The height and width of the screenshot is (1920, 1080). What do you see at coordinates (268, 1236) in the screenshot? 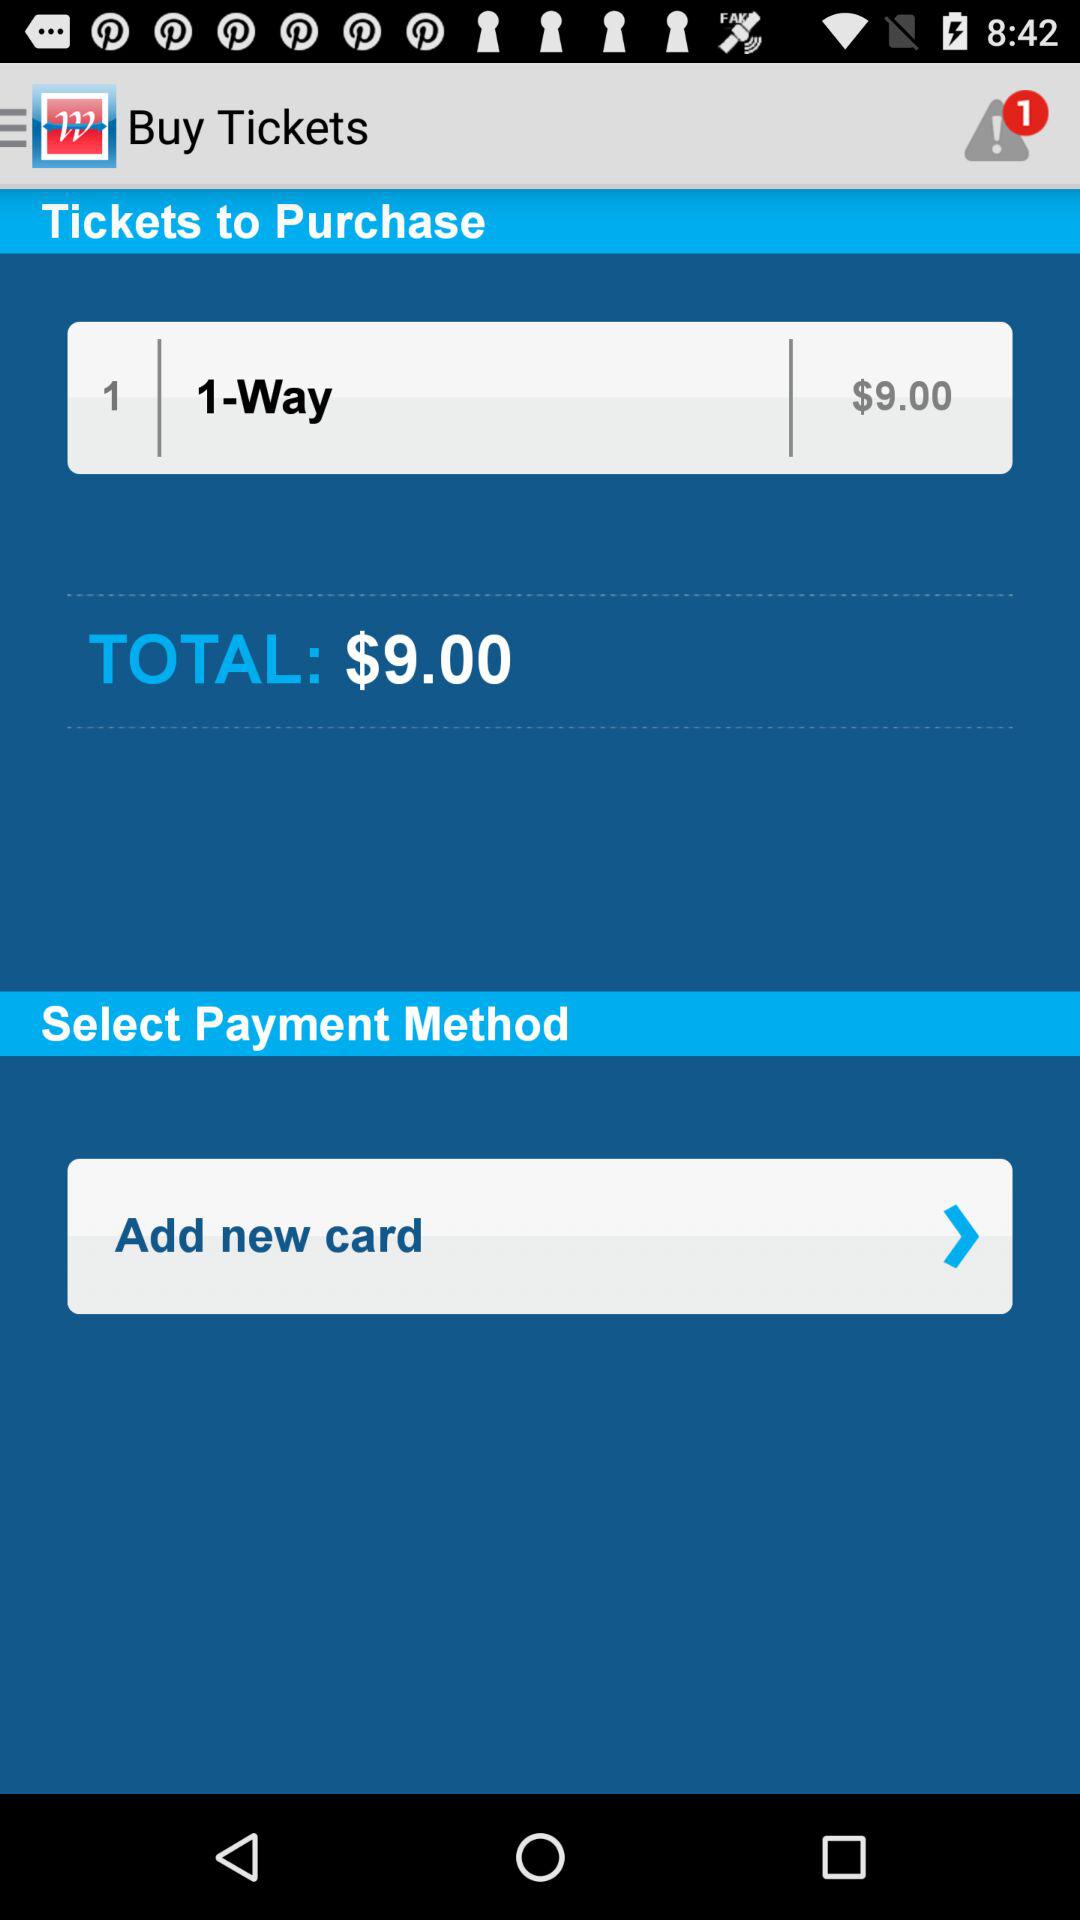
I see `click the icon on the left` at bounding box center [268, 1236].